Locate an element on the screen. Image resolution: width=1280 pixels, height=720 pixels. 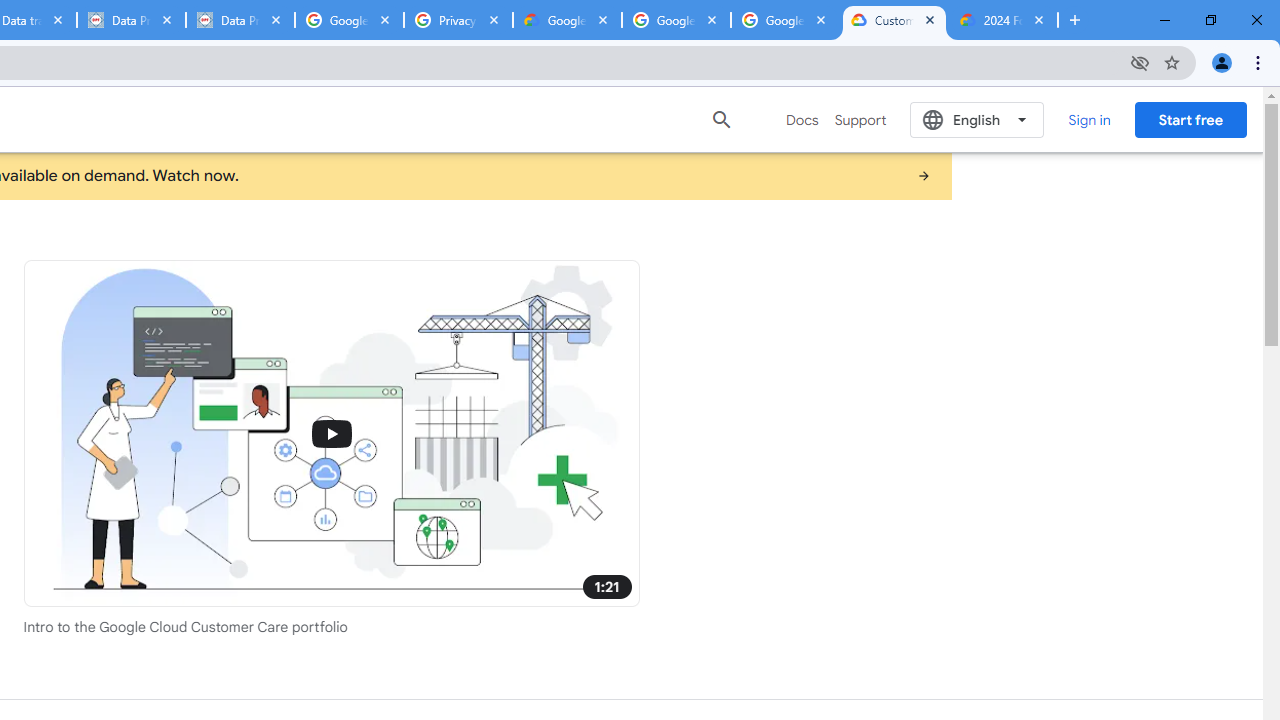
Customer Care | Google Cloud is located at coordinates (894, 20).